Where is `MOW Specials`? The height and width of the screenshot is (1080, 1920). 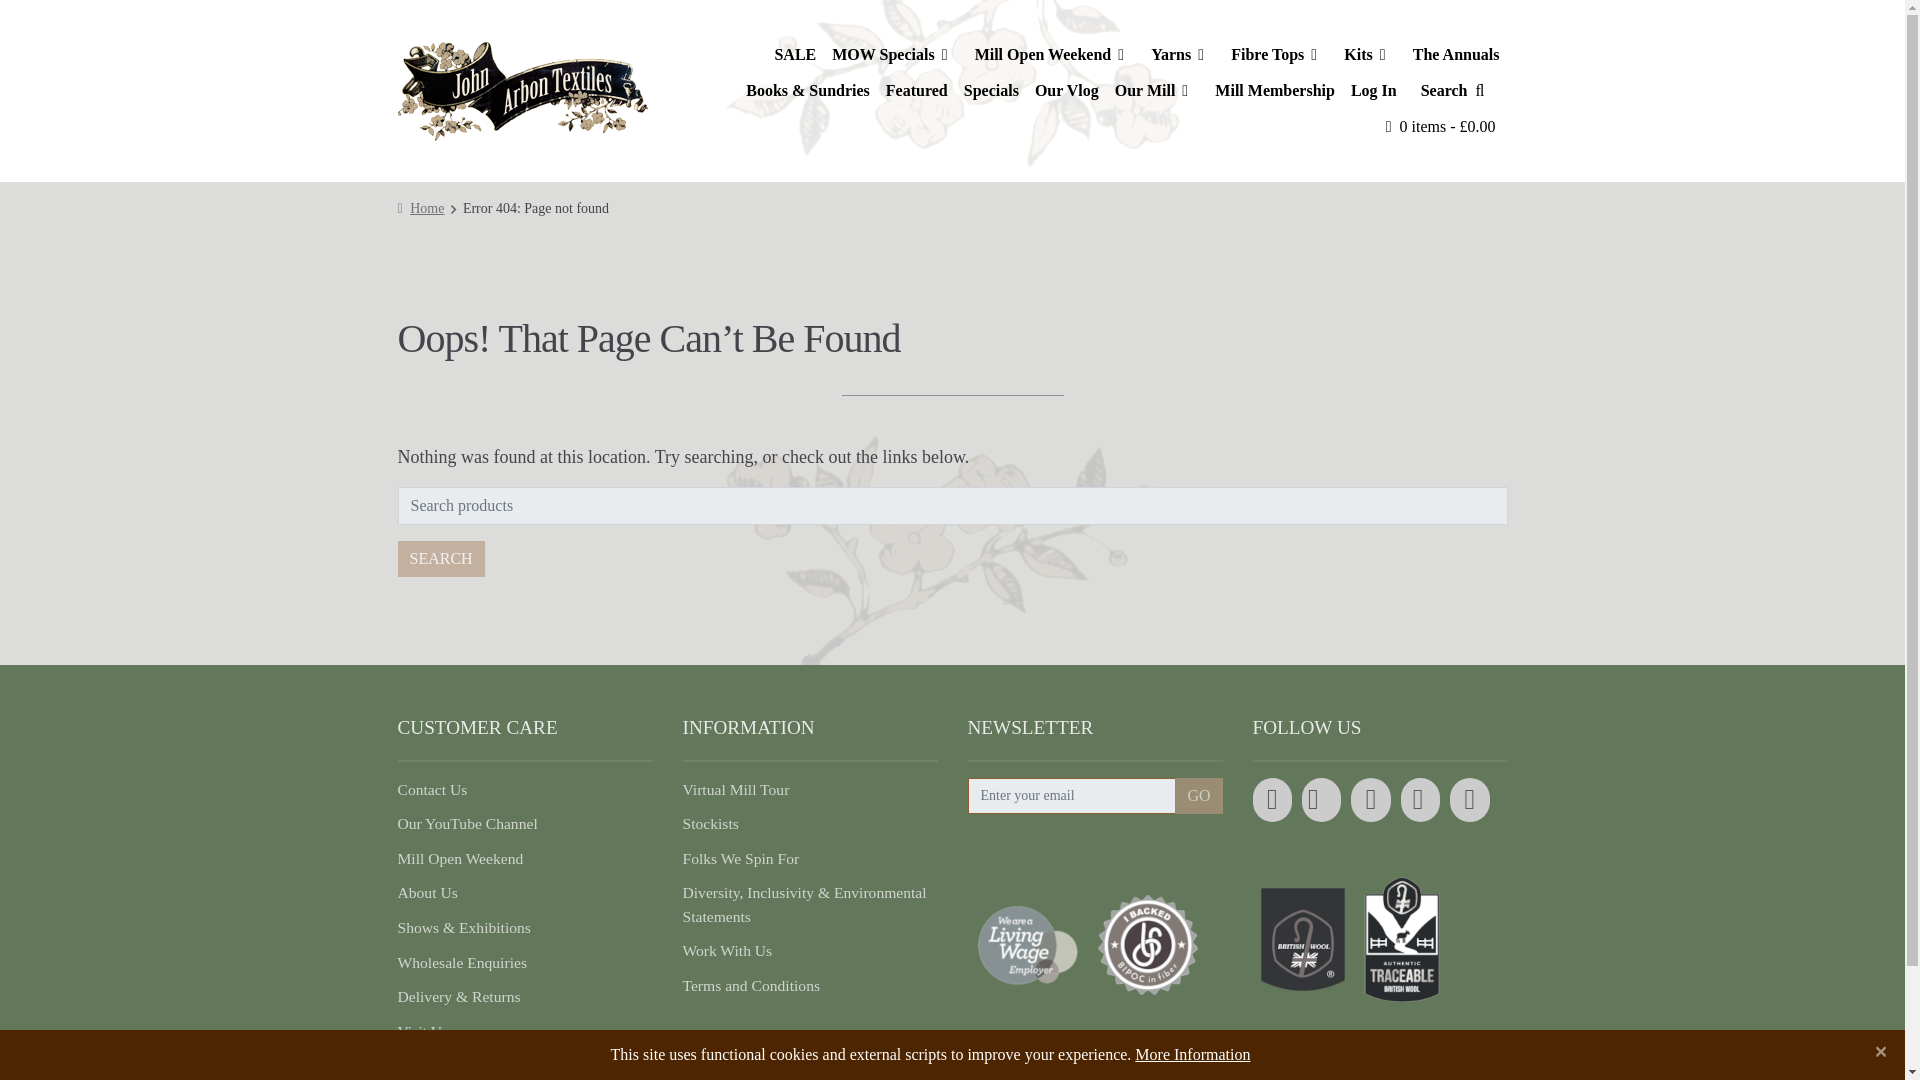
MOW Specials is located at coordinates (894, 54).